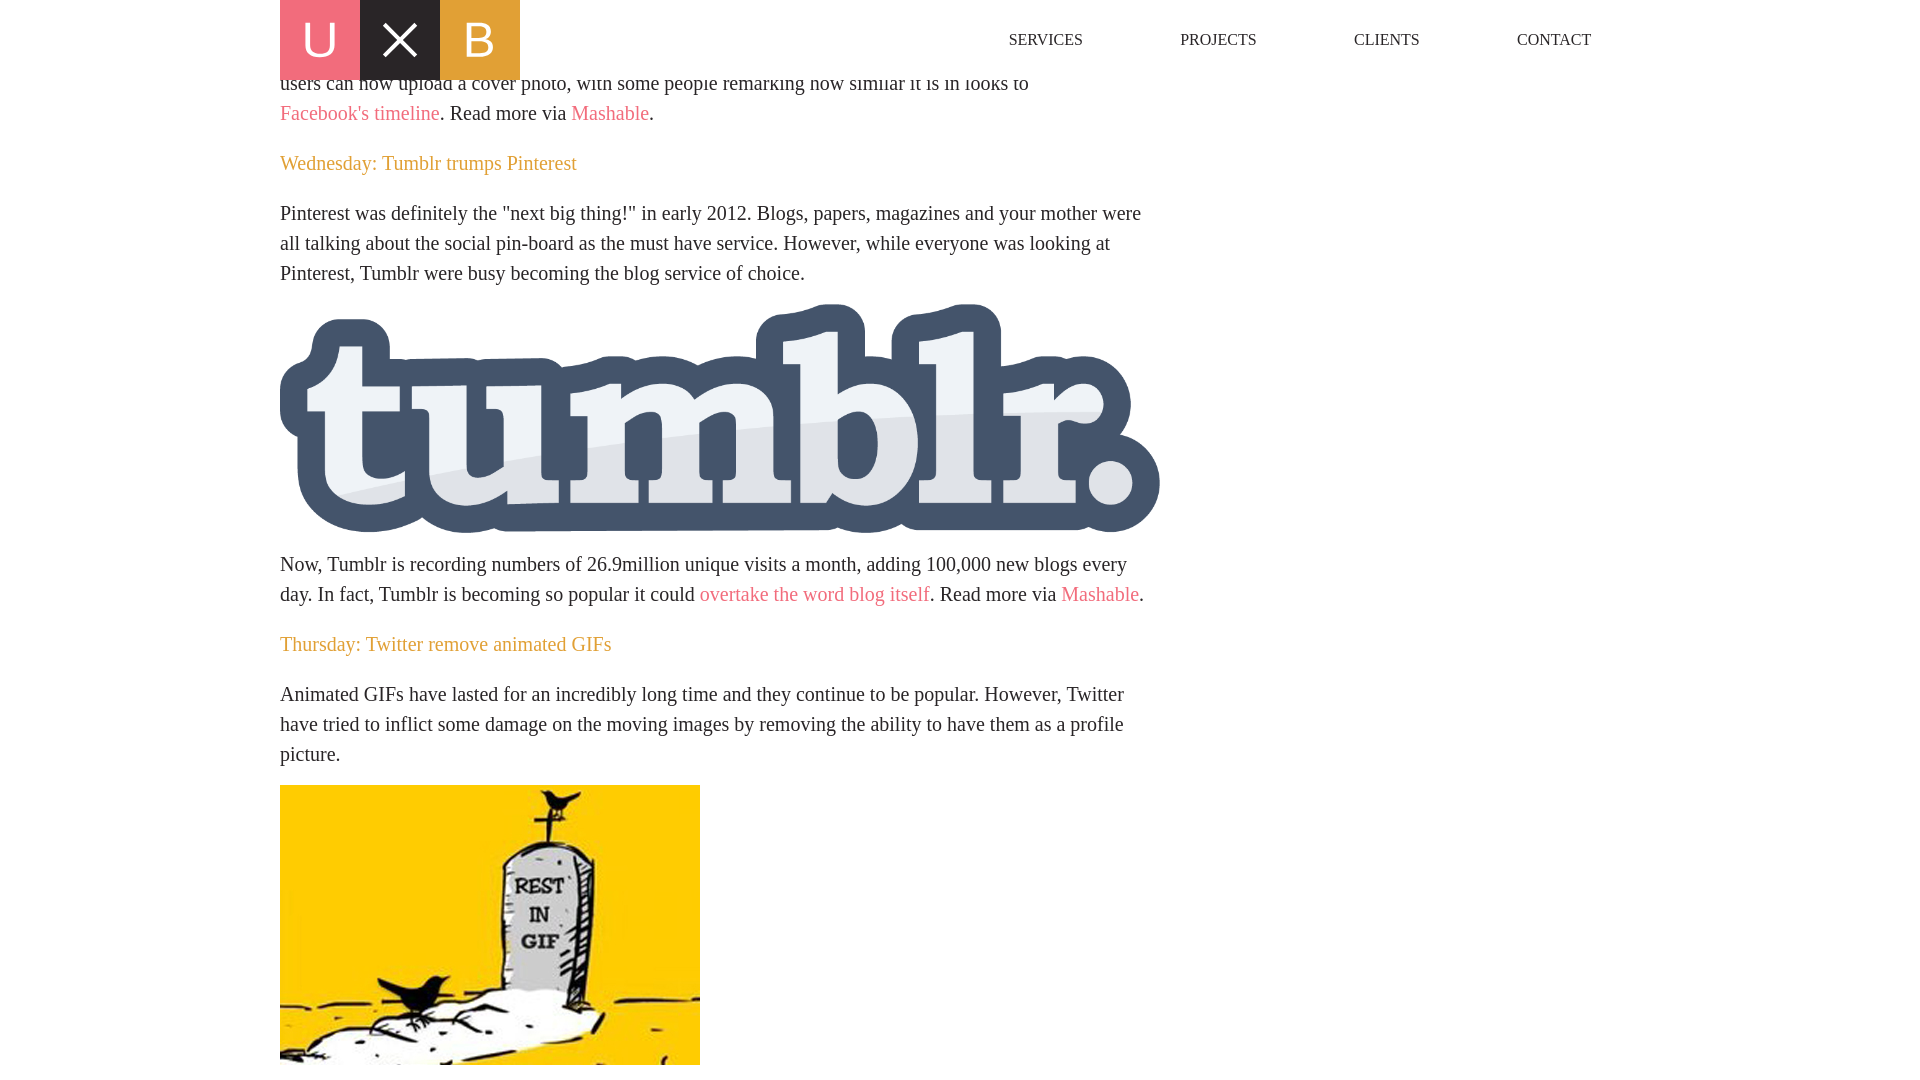 The width and height of the screenshot is (1920, 1080). Describe the element at coordinates (360, 113) in the screenshot. I see `Facebook's timeline` at that location.